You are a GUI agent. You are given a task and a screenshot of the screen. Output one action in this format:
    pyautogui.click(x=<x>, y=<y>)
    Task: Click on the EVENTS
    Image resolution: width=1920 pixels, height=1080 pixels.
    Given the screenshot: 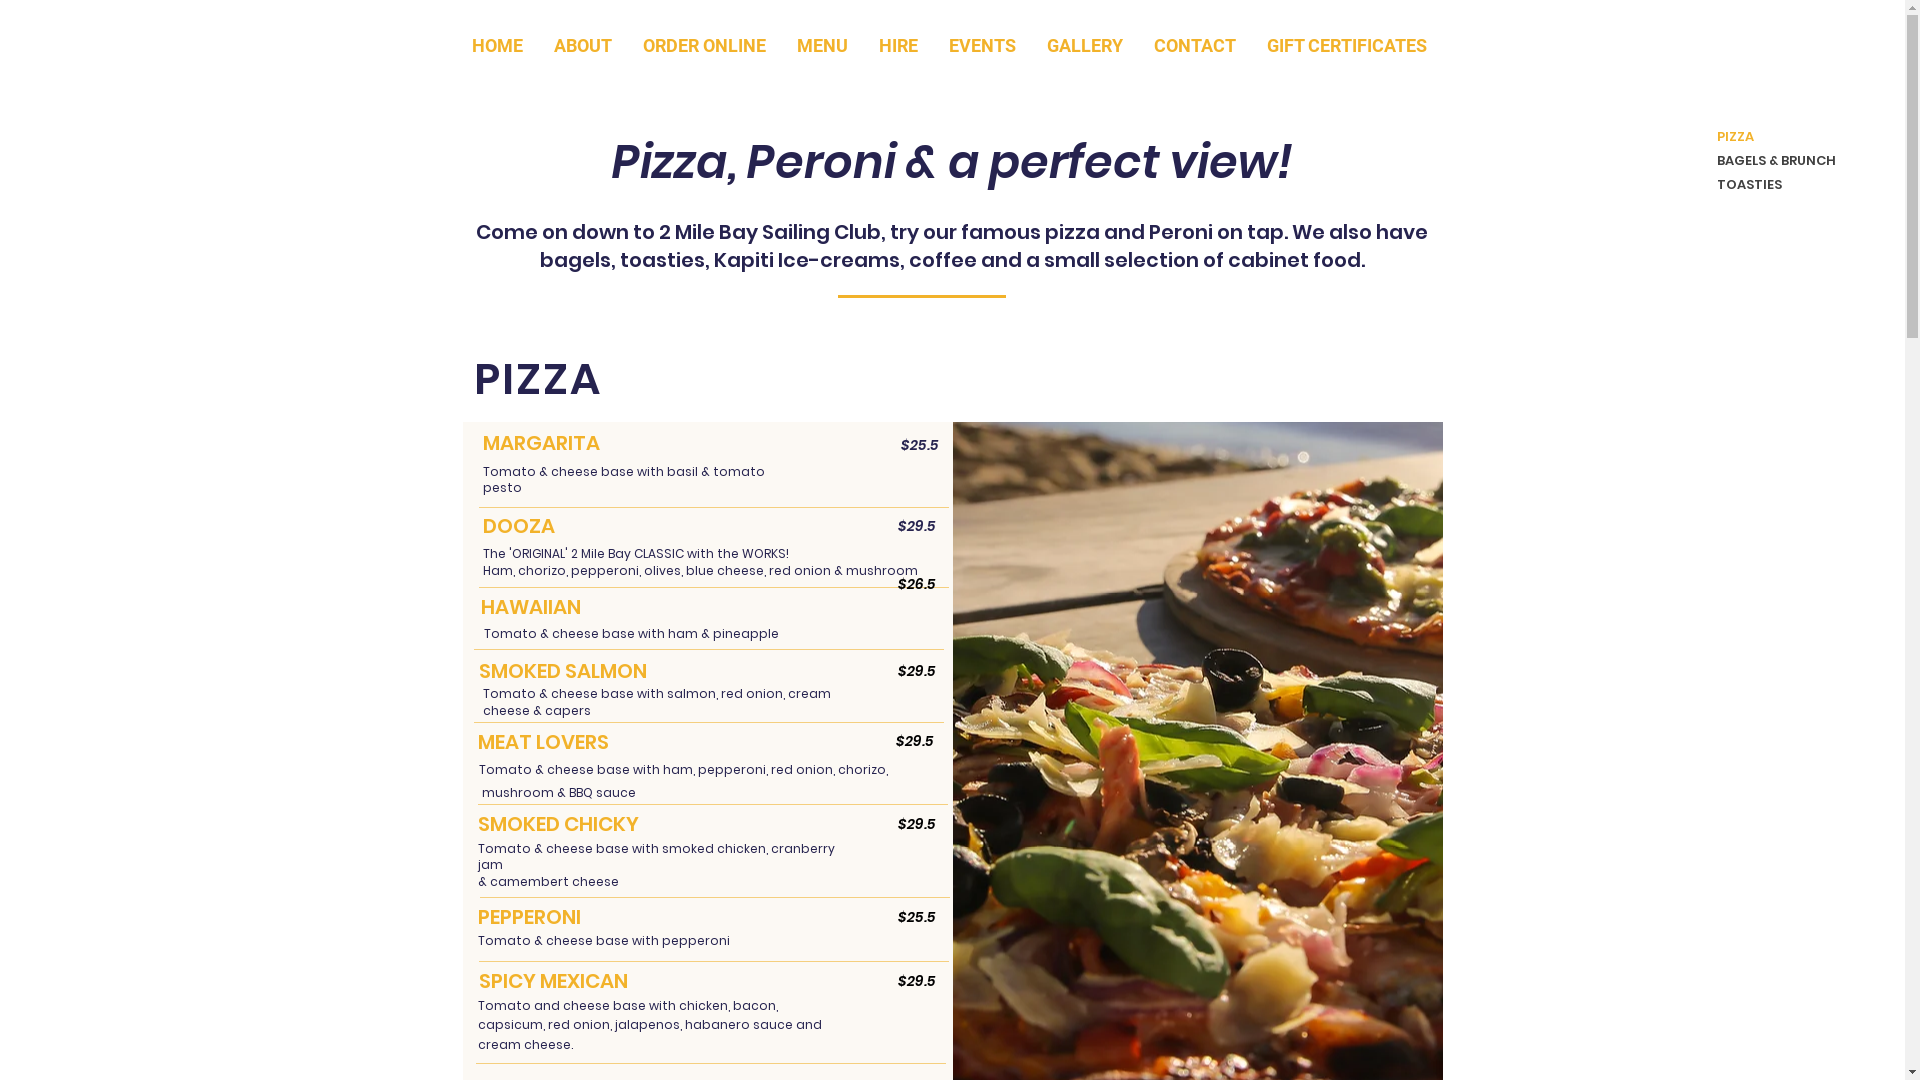 What is the action you would take?
    pyautogui.click(x=983, y=46)
    